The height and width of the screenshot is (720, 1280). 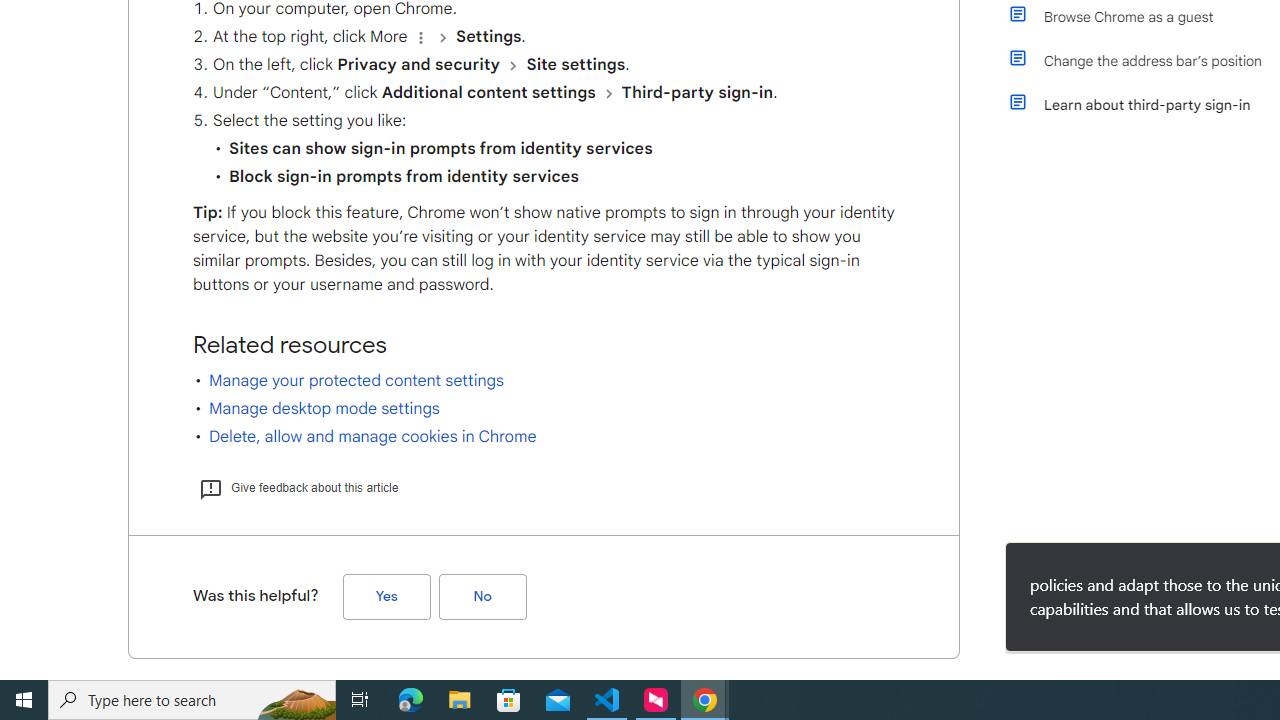 I want to click on Manage desktop mode settings, so click(x=324, y=408).